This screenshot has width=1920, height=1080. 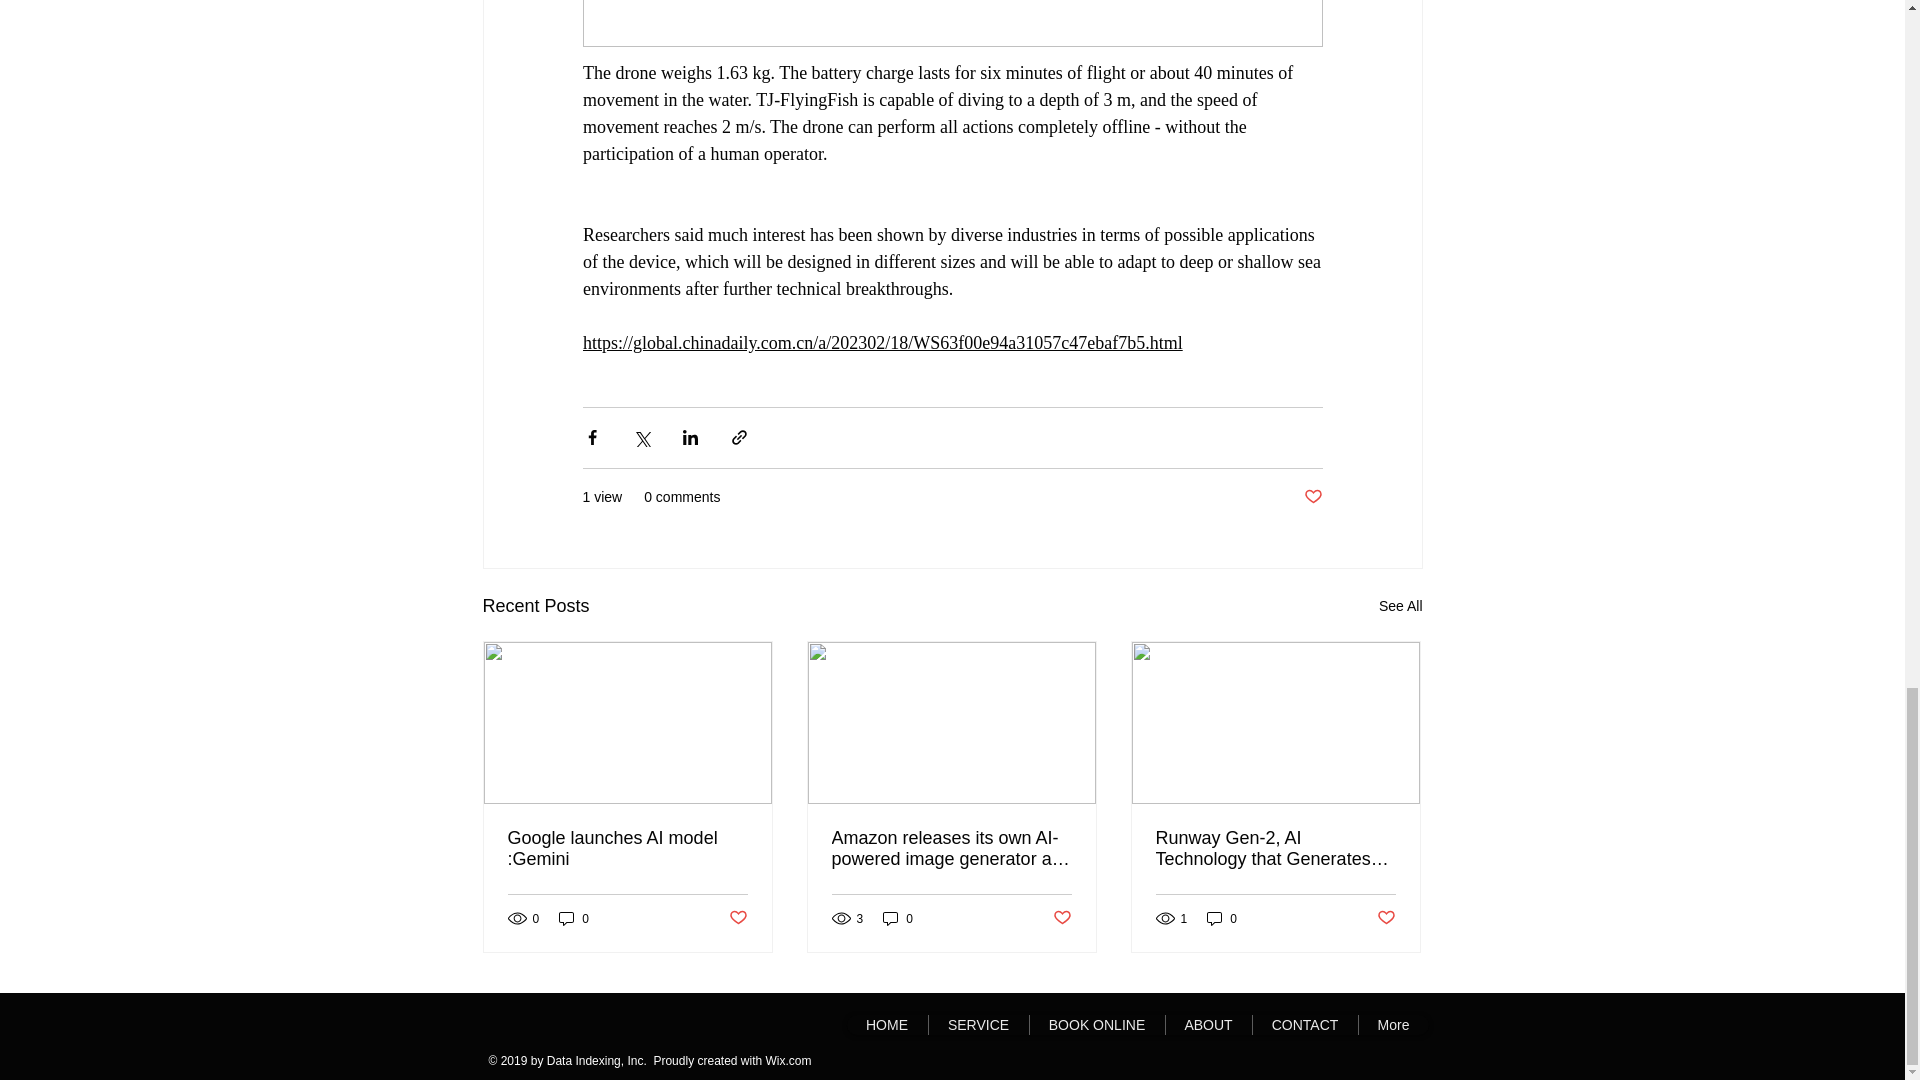 I want to click on See All, so click(x=1400, y=606).